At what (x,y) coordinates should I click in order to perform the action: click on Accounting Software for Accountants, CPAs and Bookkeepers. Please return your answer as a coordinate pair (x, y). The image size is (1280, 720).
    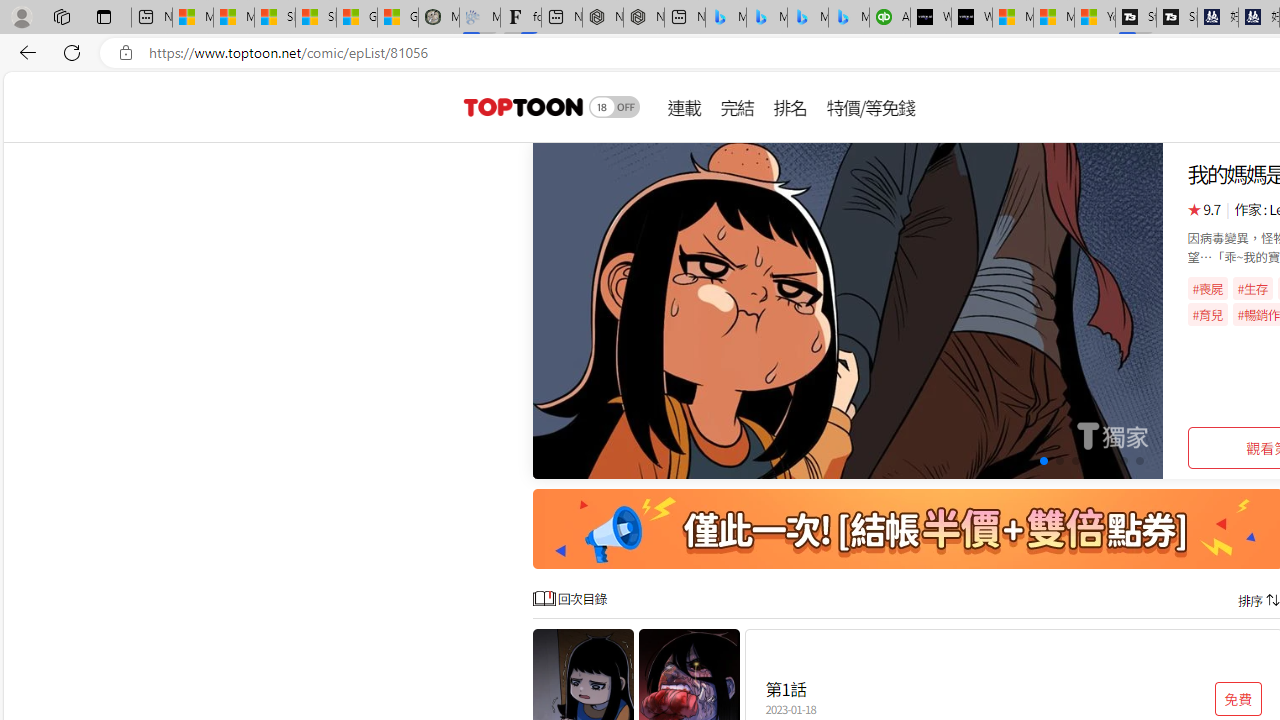
    Looking at the image, I should click on (890, 18).